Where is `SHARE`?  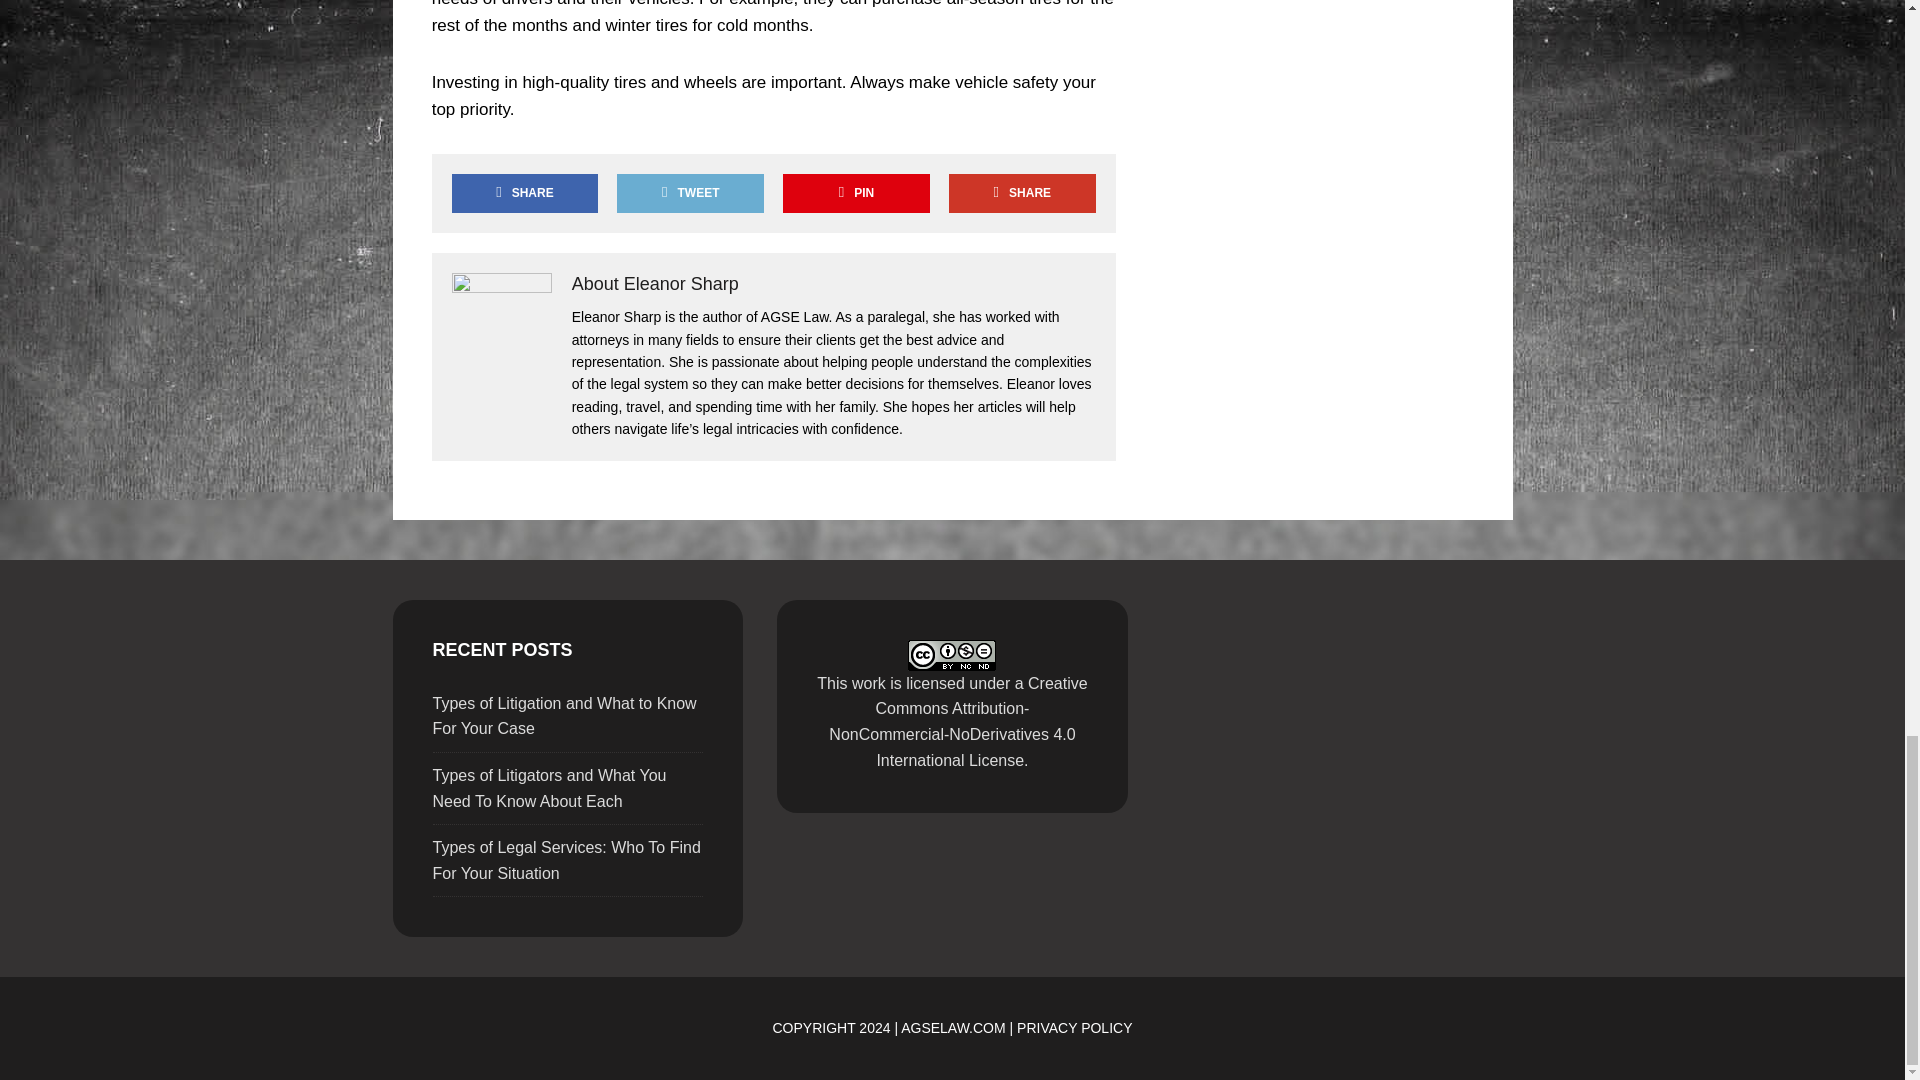
SHARE is located at coordinates (524, 192).